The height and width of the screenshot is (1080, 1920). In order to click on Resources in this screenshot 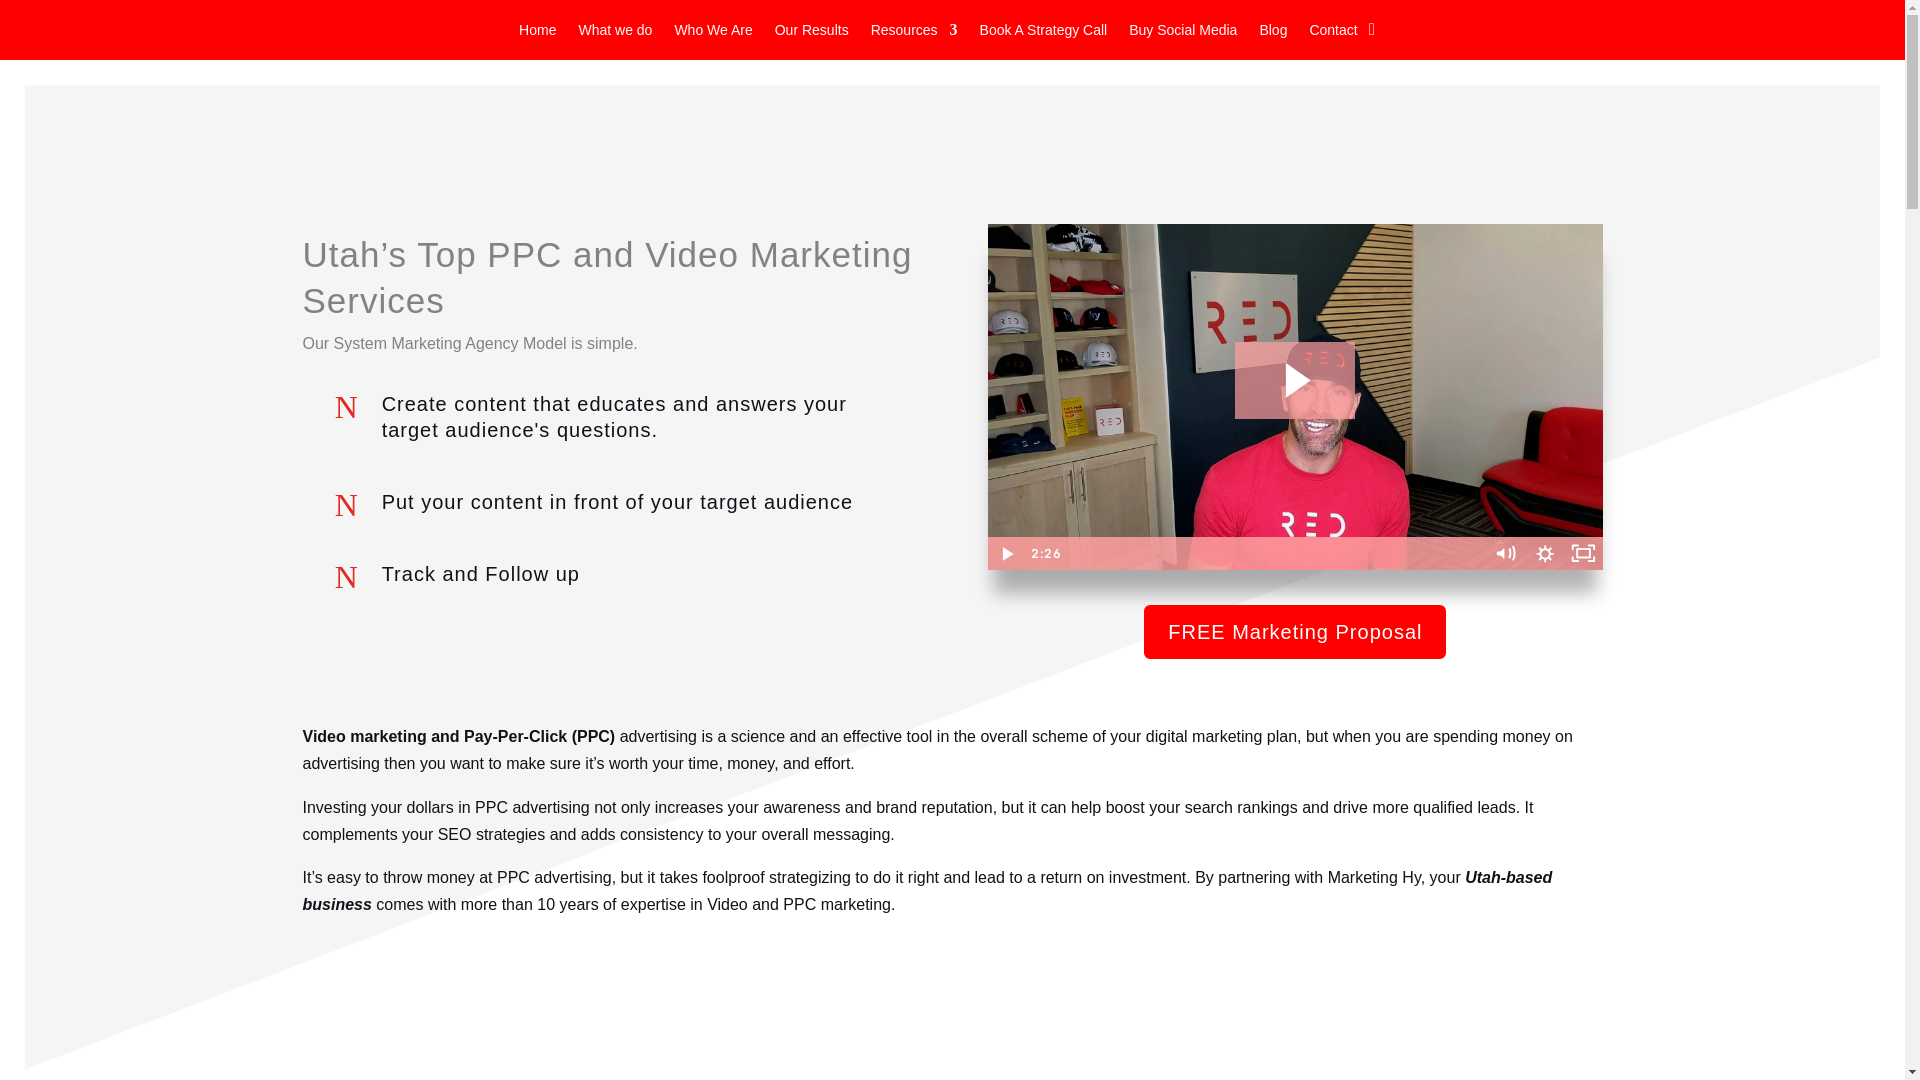, I will do `click(914, 34)`.